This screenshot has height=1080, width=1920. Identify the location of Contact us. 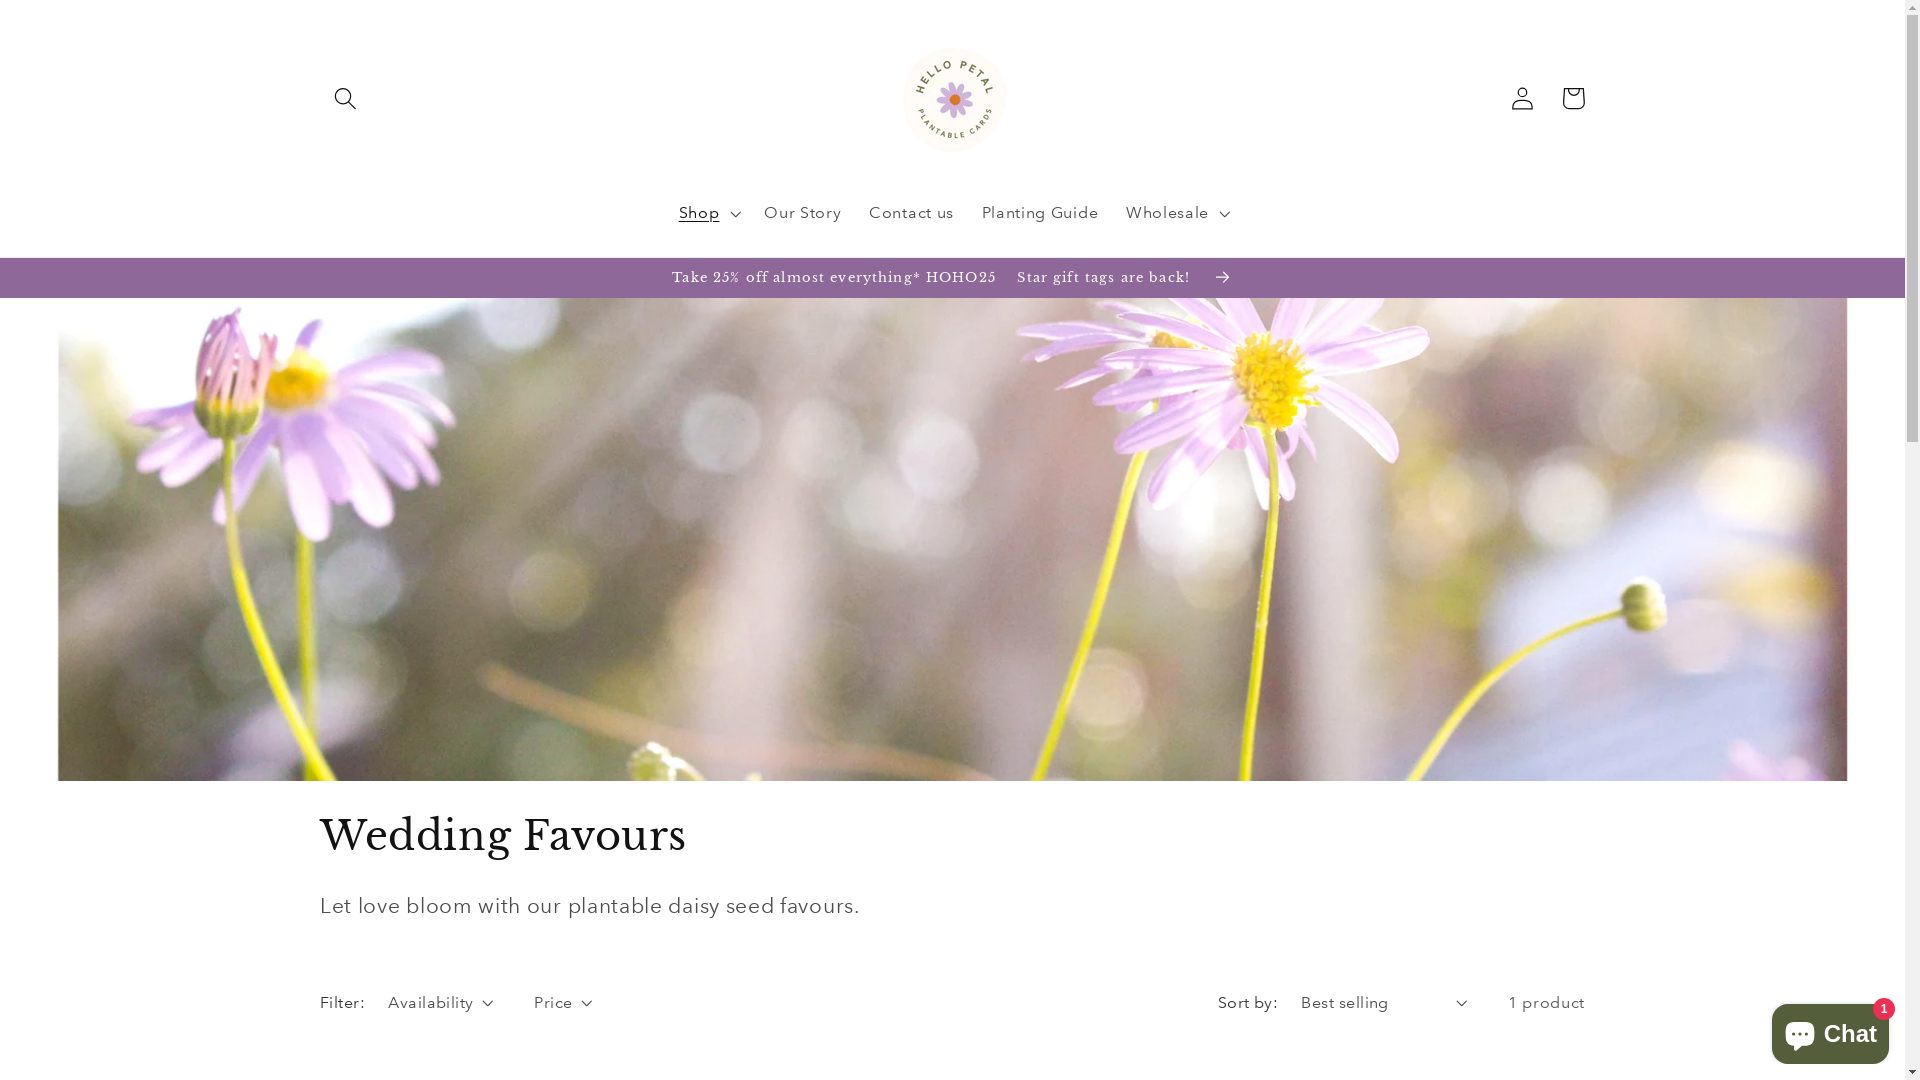
(912, 213).